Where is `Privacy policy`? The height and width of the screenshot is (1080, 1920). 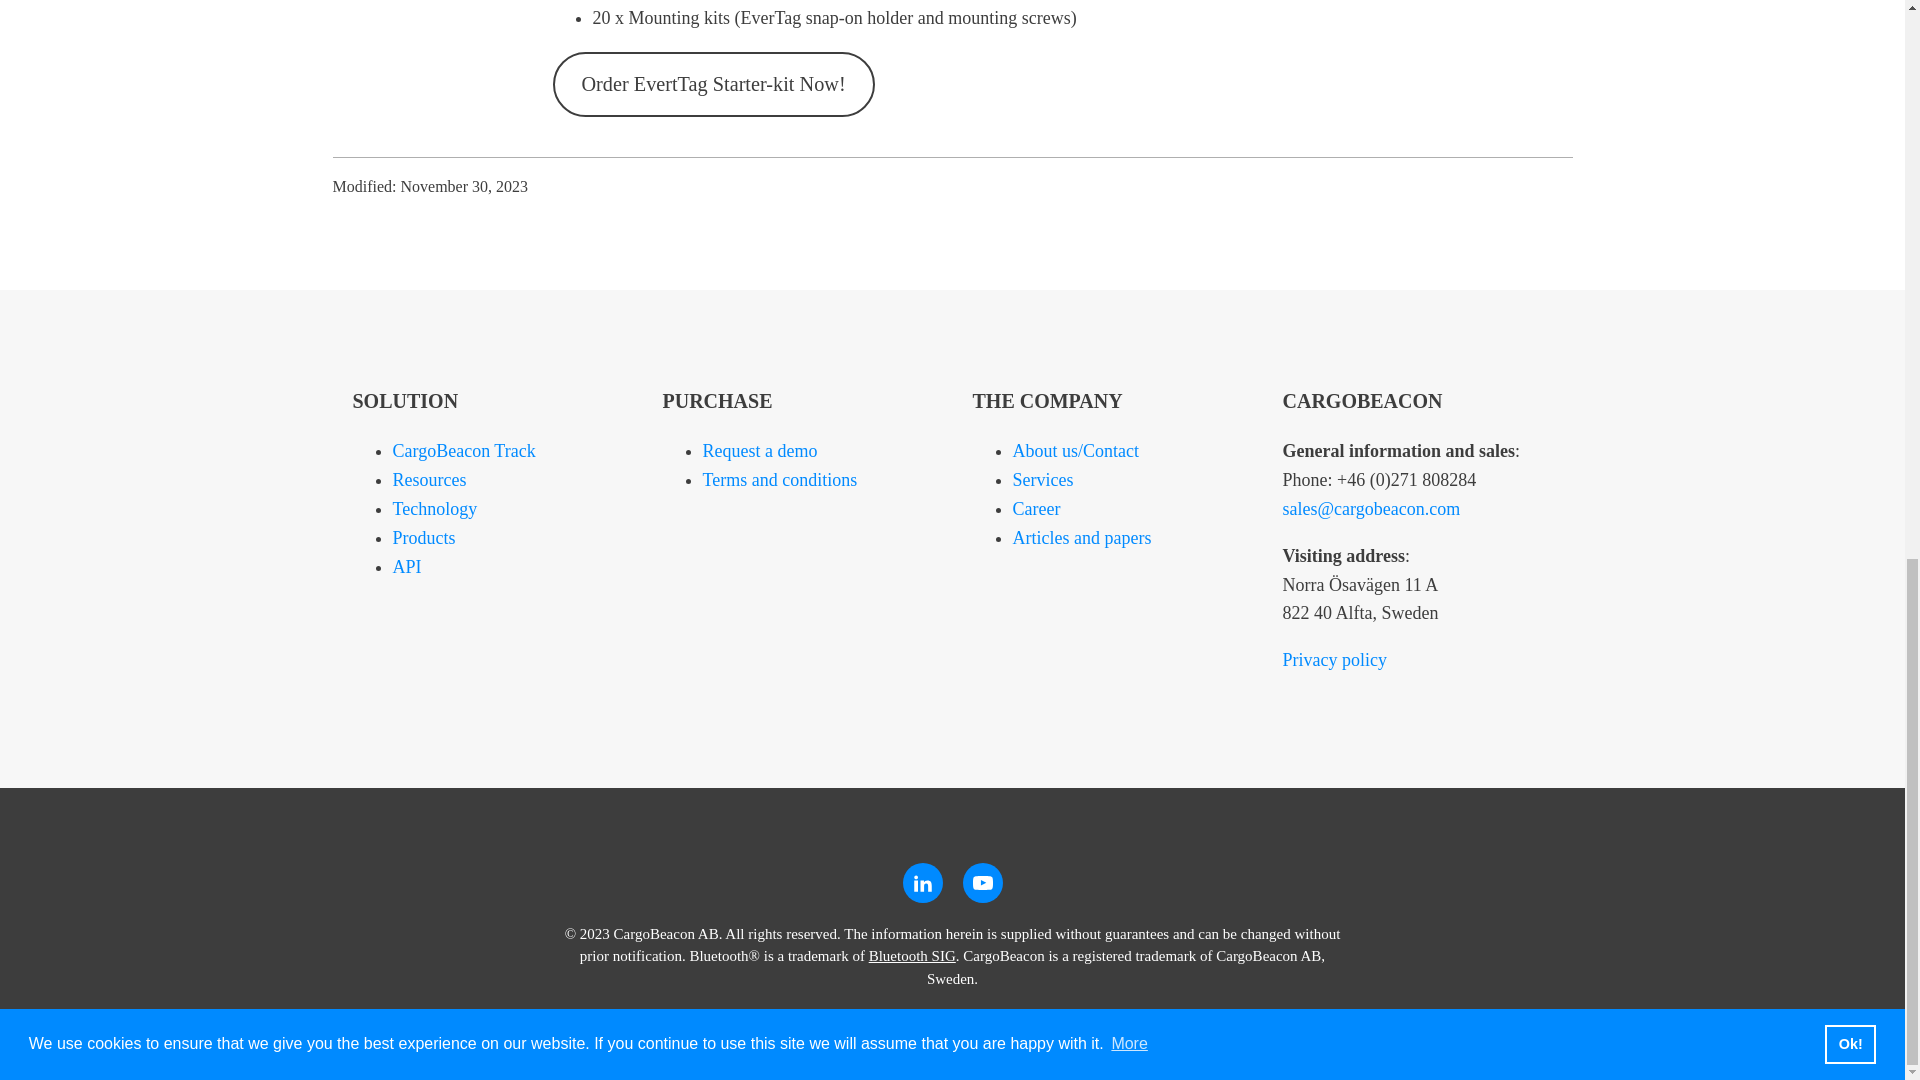 Privacy policy is located at coordinates (1334, 660).